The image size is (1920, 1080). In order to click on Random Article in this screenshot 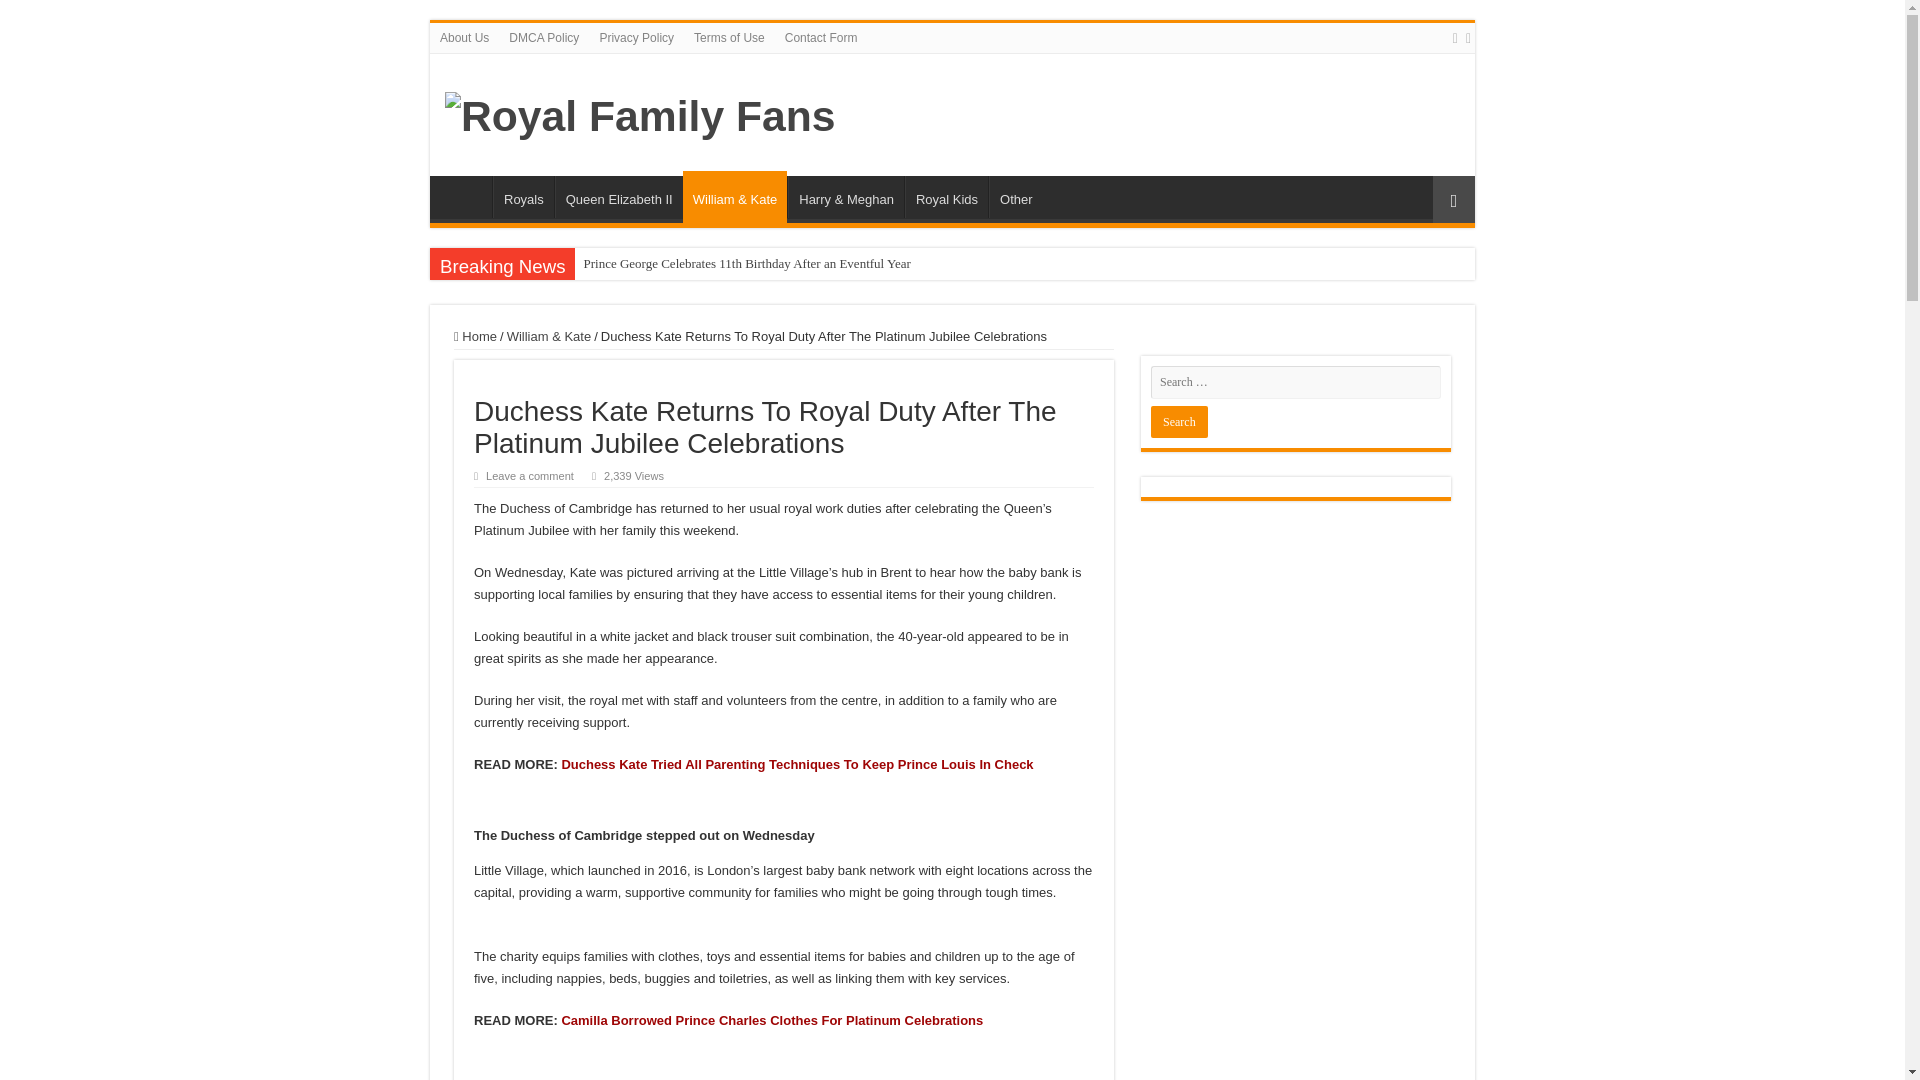, I will do `click(1453, 199)`.